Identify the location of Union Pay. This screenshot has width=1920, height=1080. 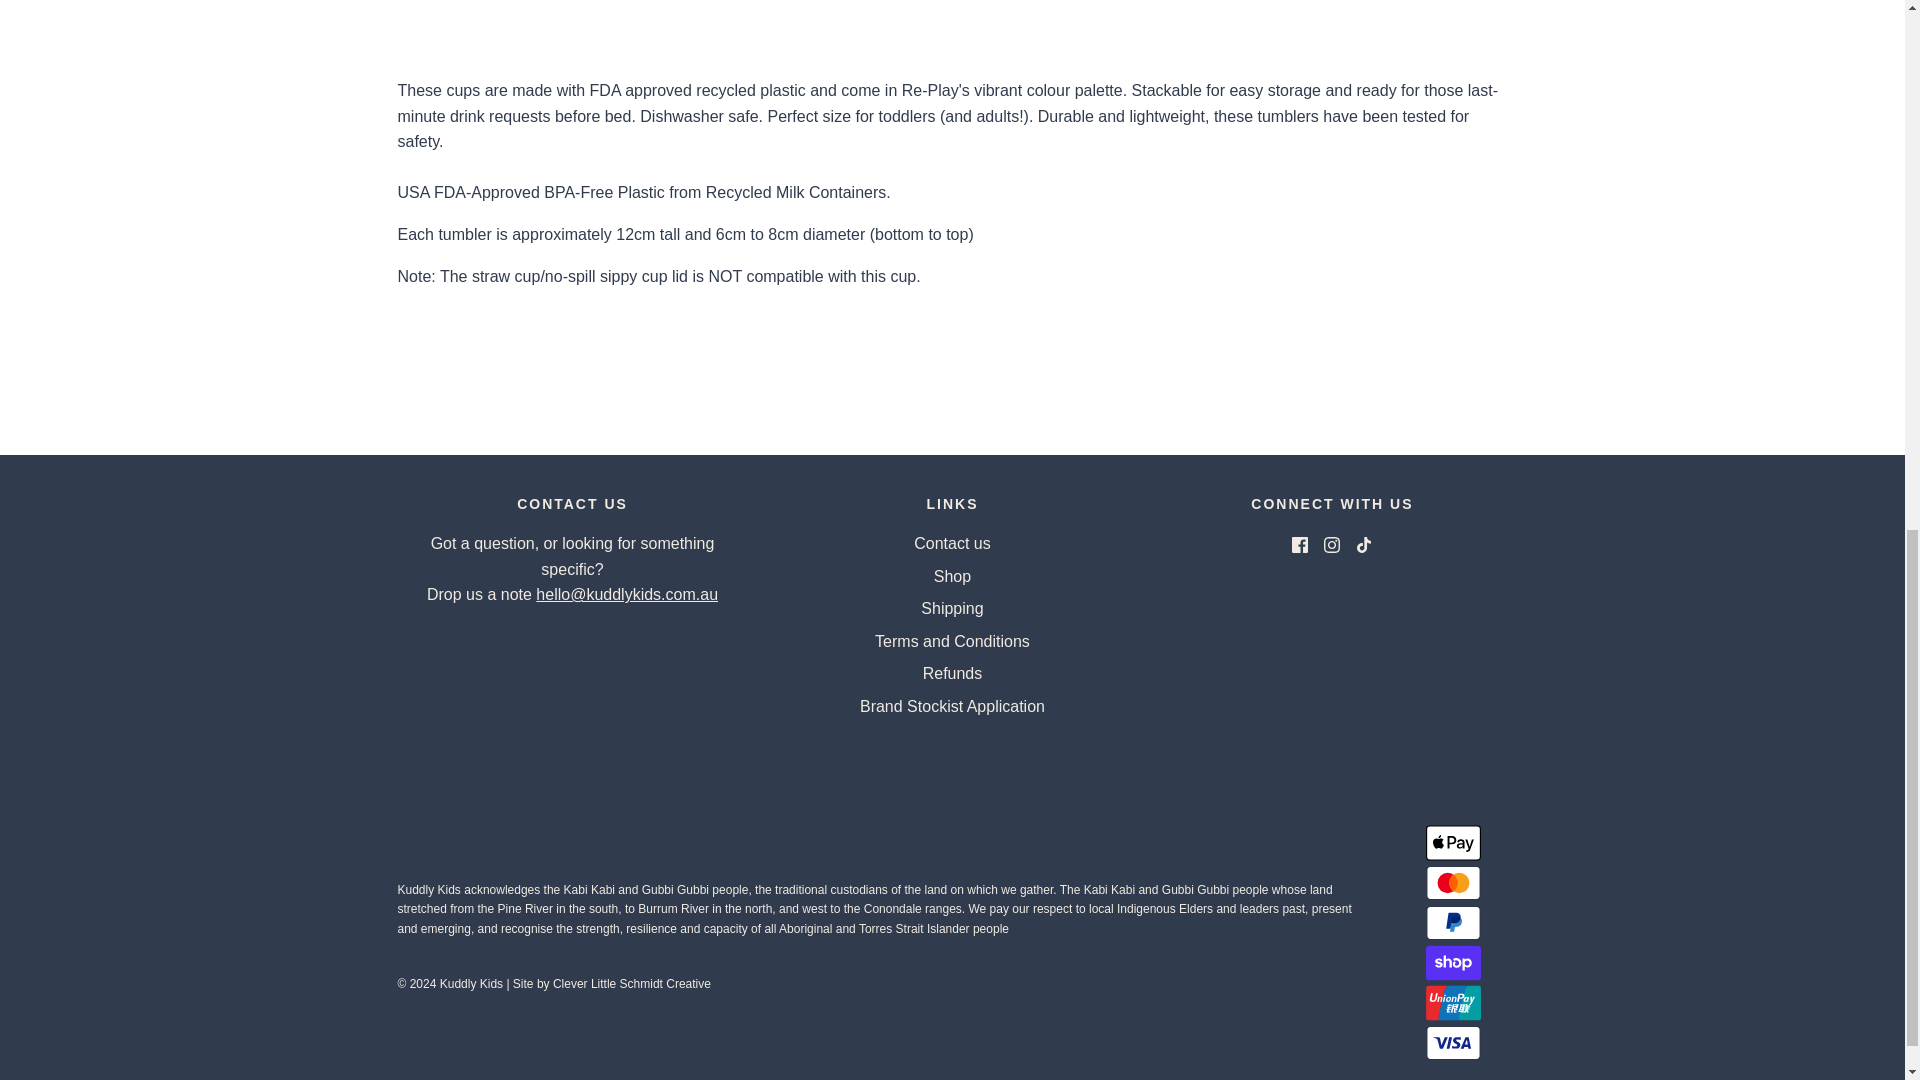
(1453, 1002).